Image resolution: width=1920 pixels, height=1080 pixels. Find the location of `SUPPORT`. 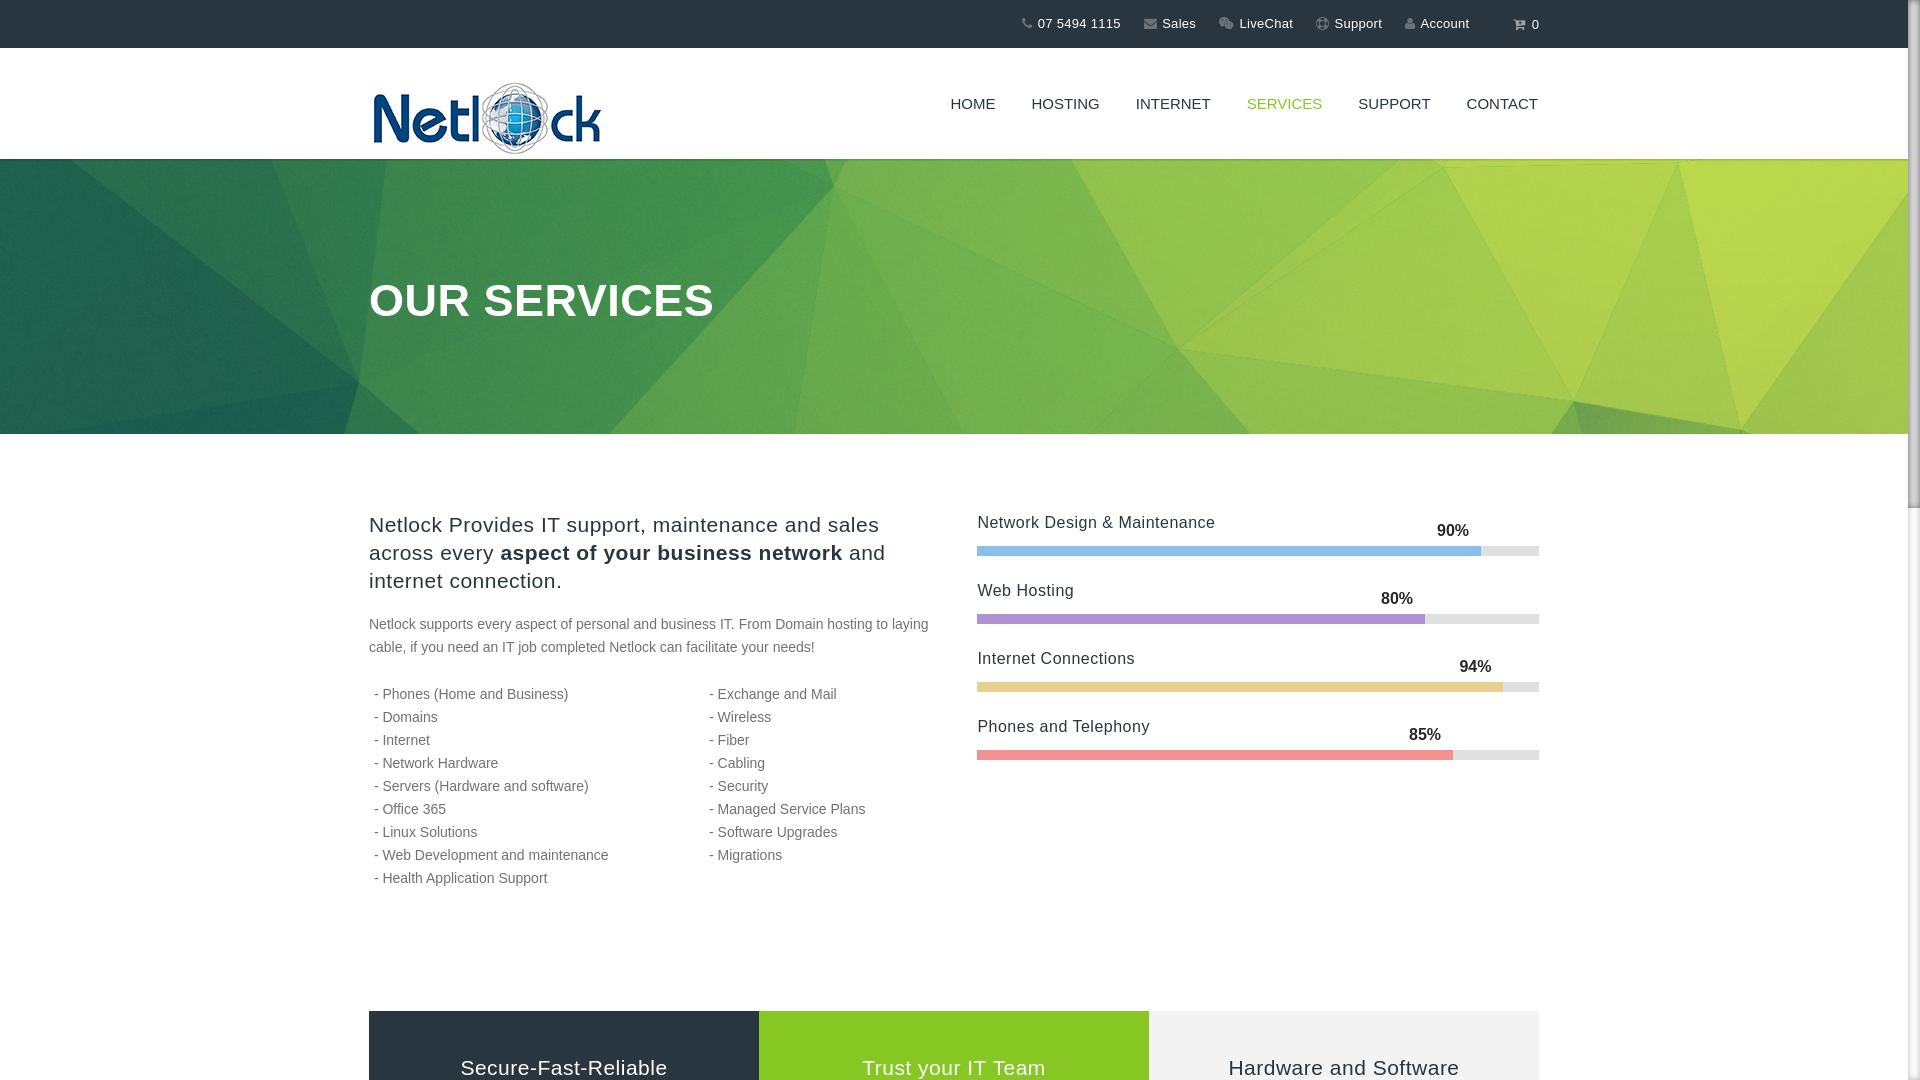

SUPPORT is located at coordinates (1394, 104).